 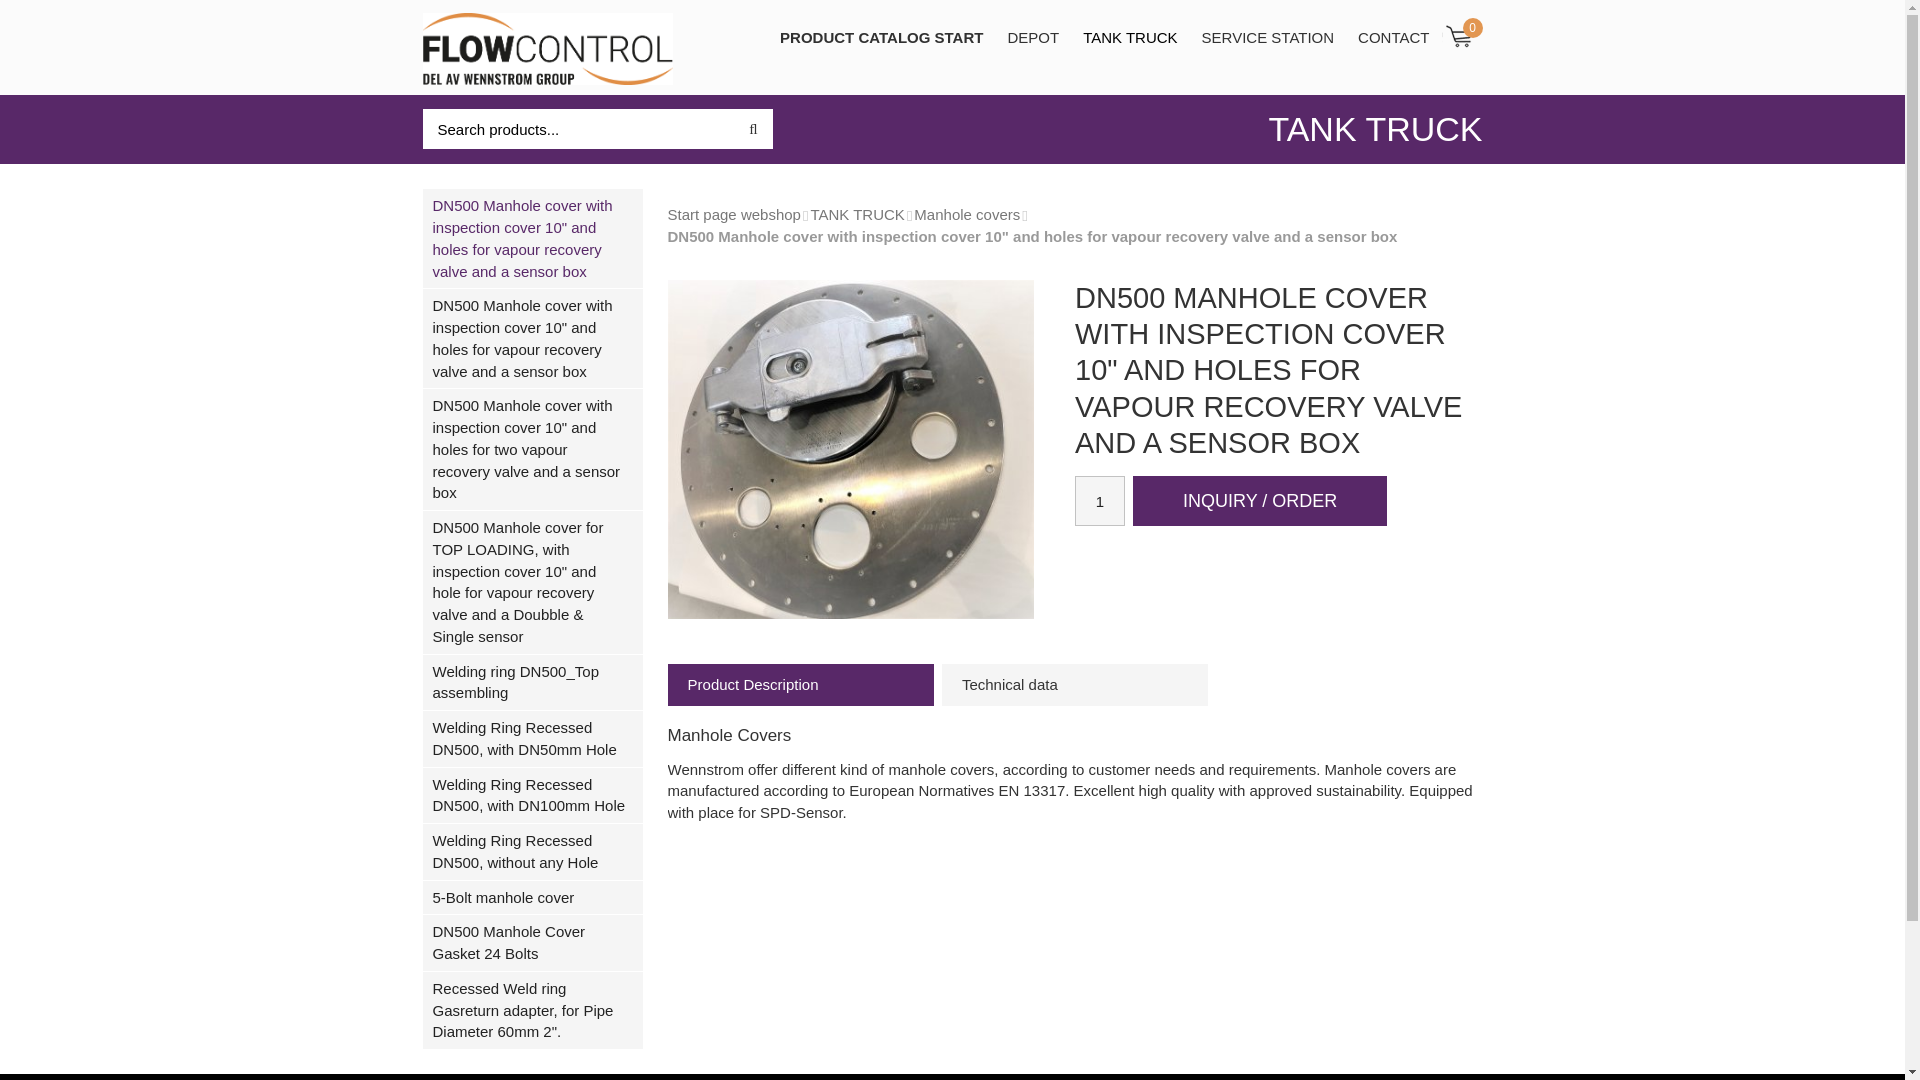 What do you see at coordinates (1130, 37) in the screenshot?
I see `TANK TRUCK` at bounding box center [1130, 37].